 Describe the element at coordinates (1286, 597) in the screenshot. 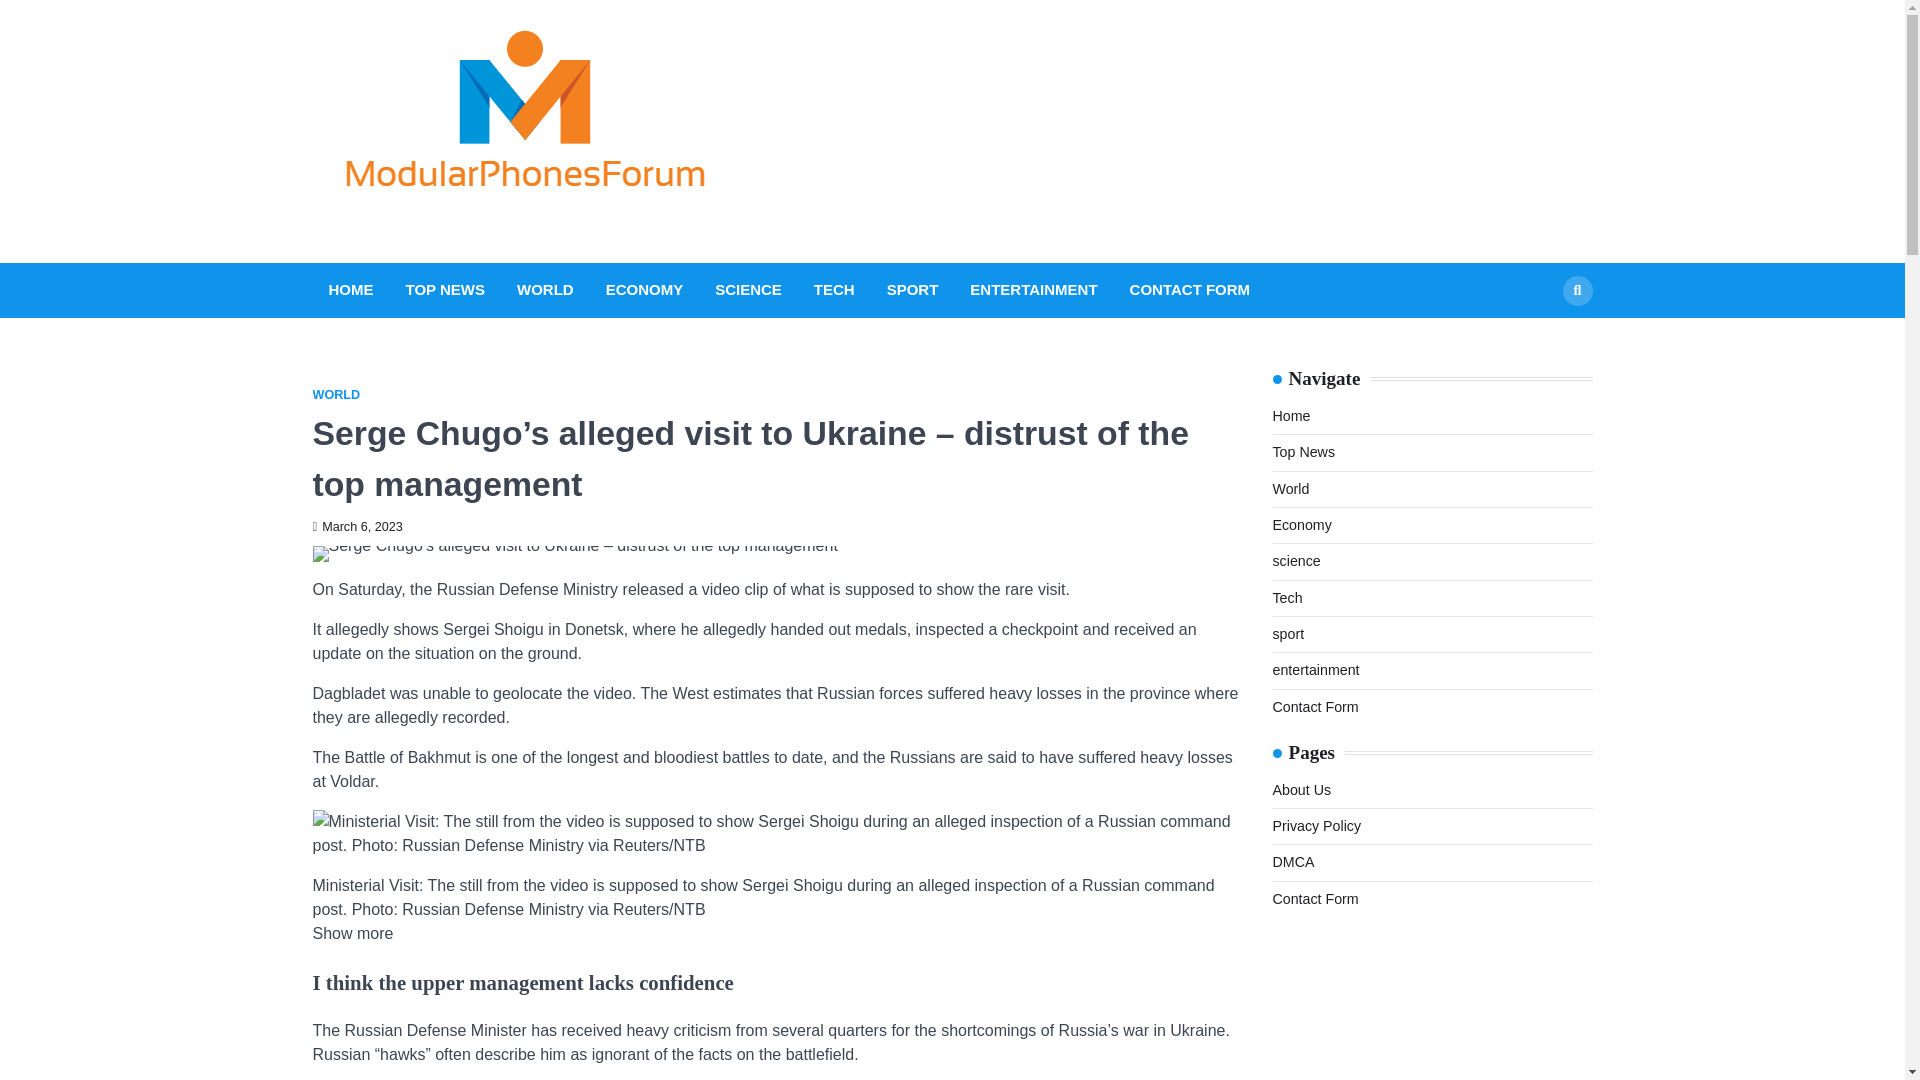

I see `Tech` at that location.